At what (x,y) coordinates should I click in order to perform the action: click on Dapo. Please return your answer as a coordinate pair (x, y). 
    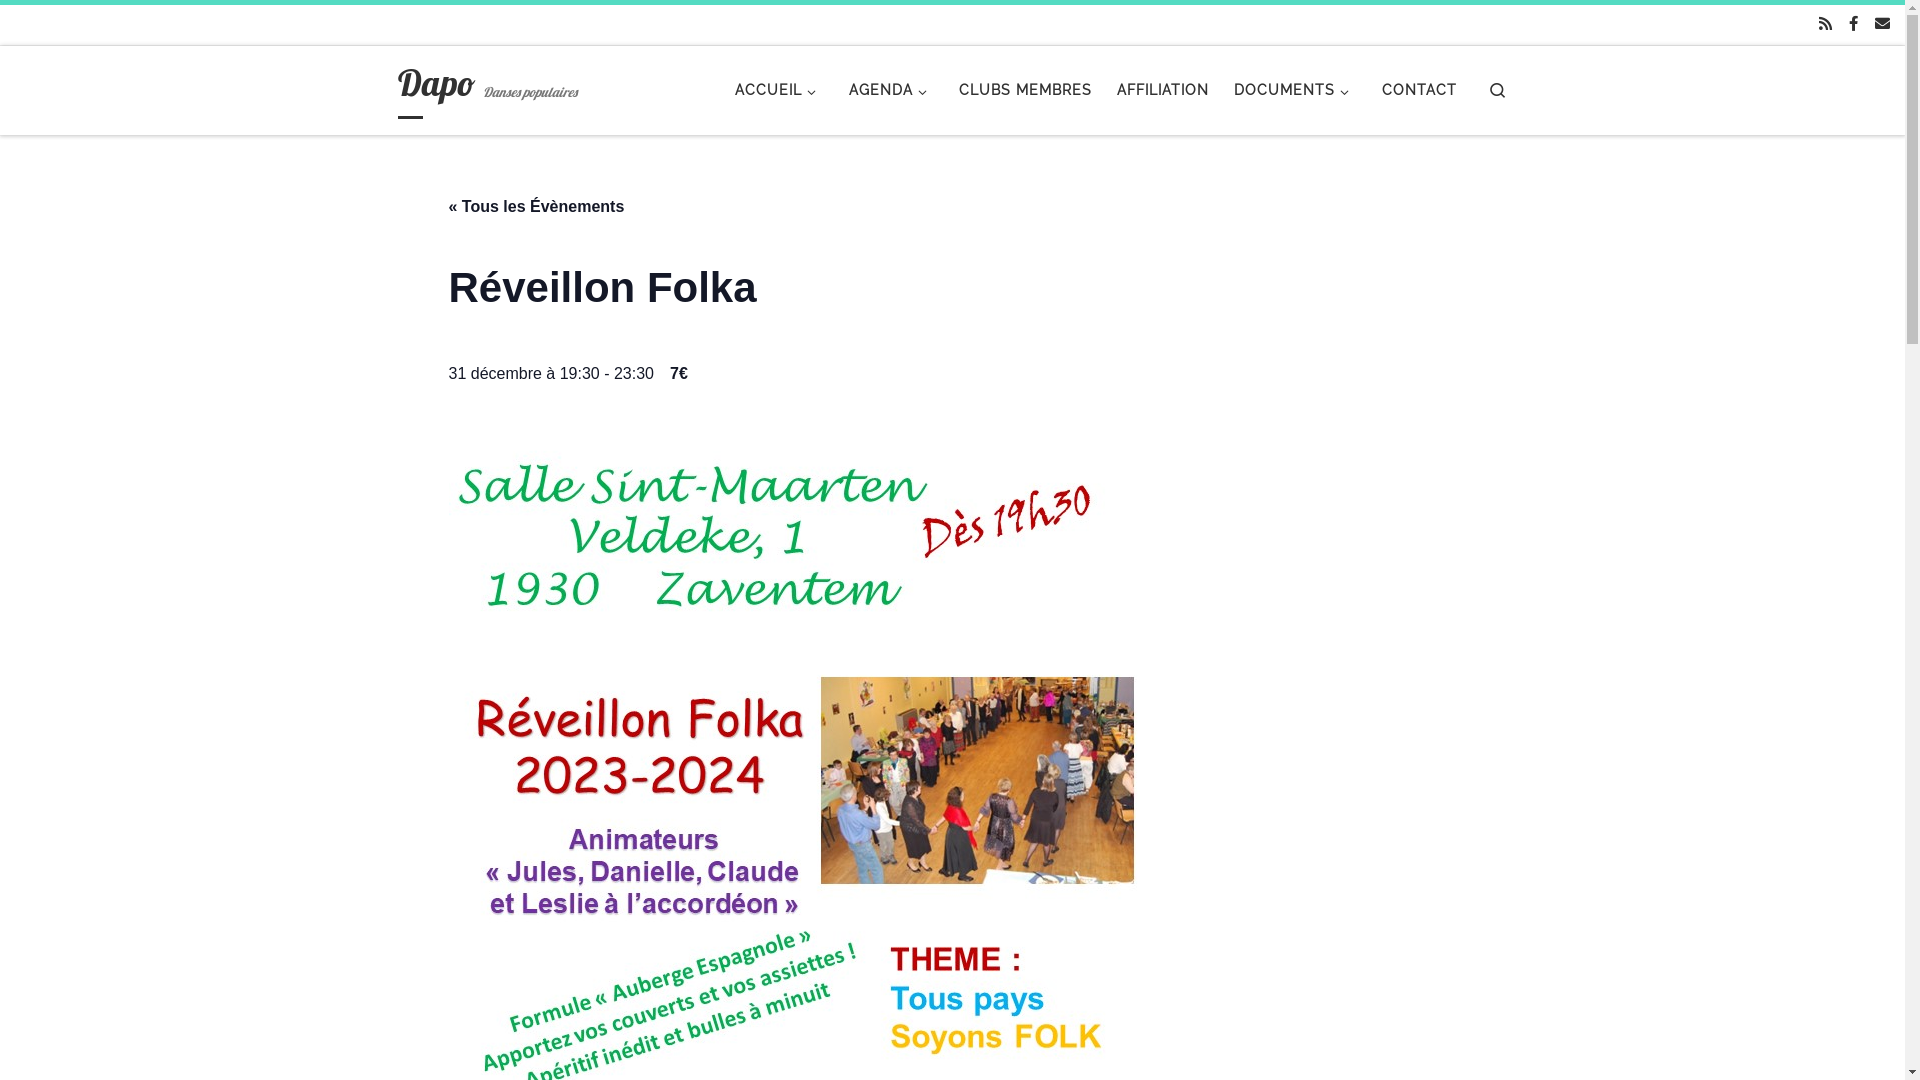
    Looking at the image, I should click on (437, 88).